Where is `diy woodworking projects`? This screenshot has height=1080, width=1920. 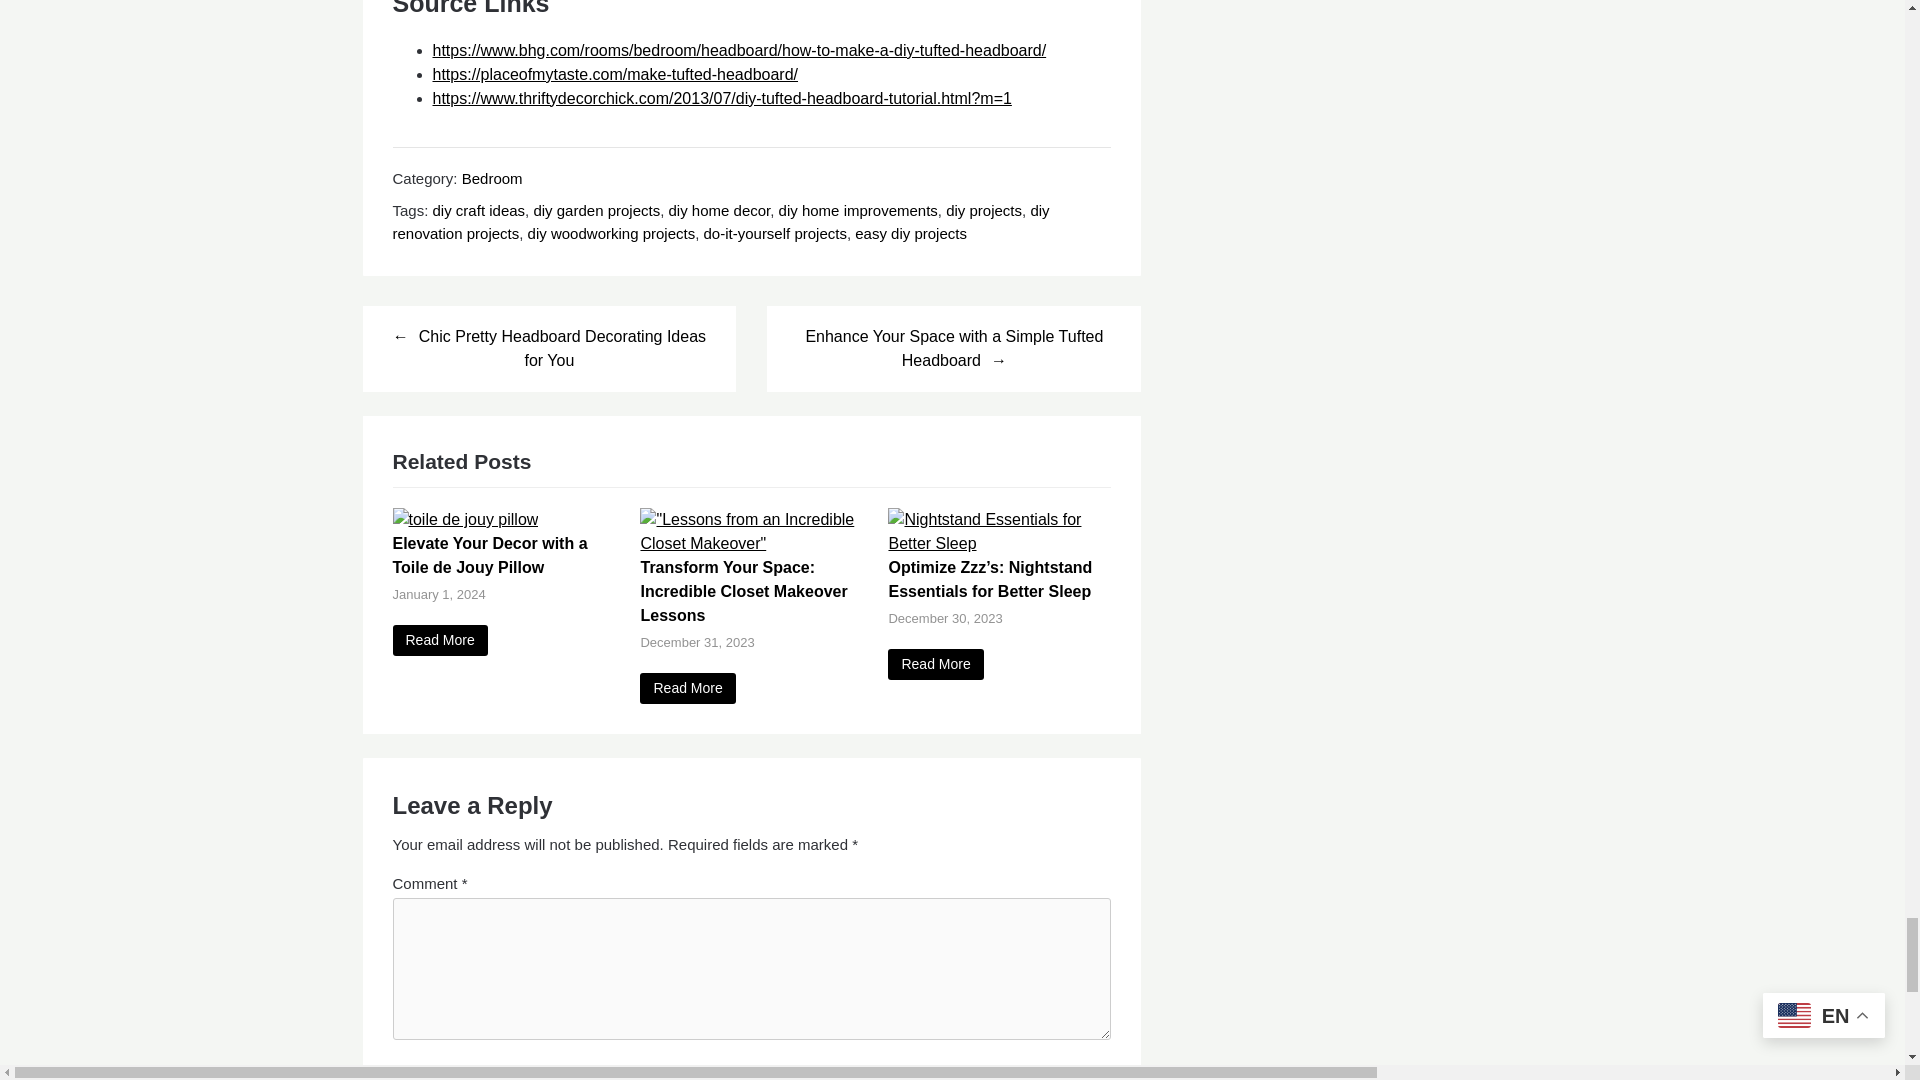 diy woodworking projects is located at coordinates (612, 232).